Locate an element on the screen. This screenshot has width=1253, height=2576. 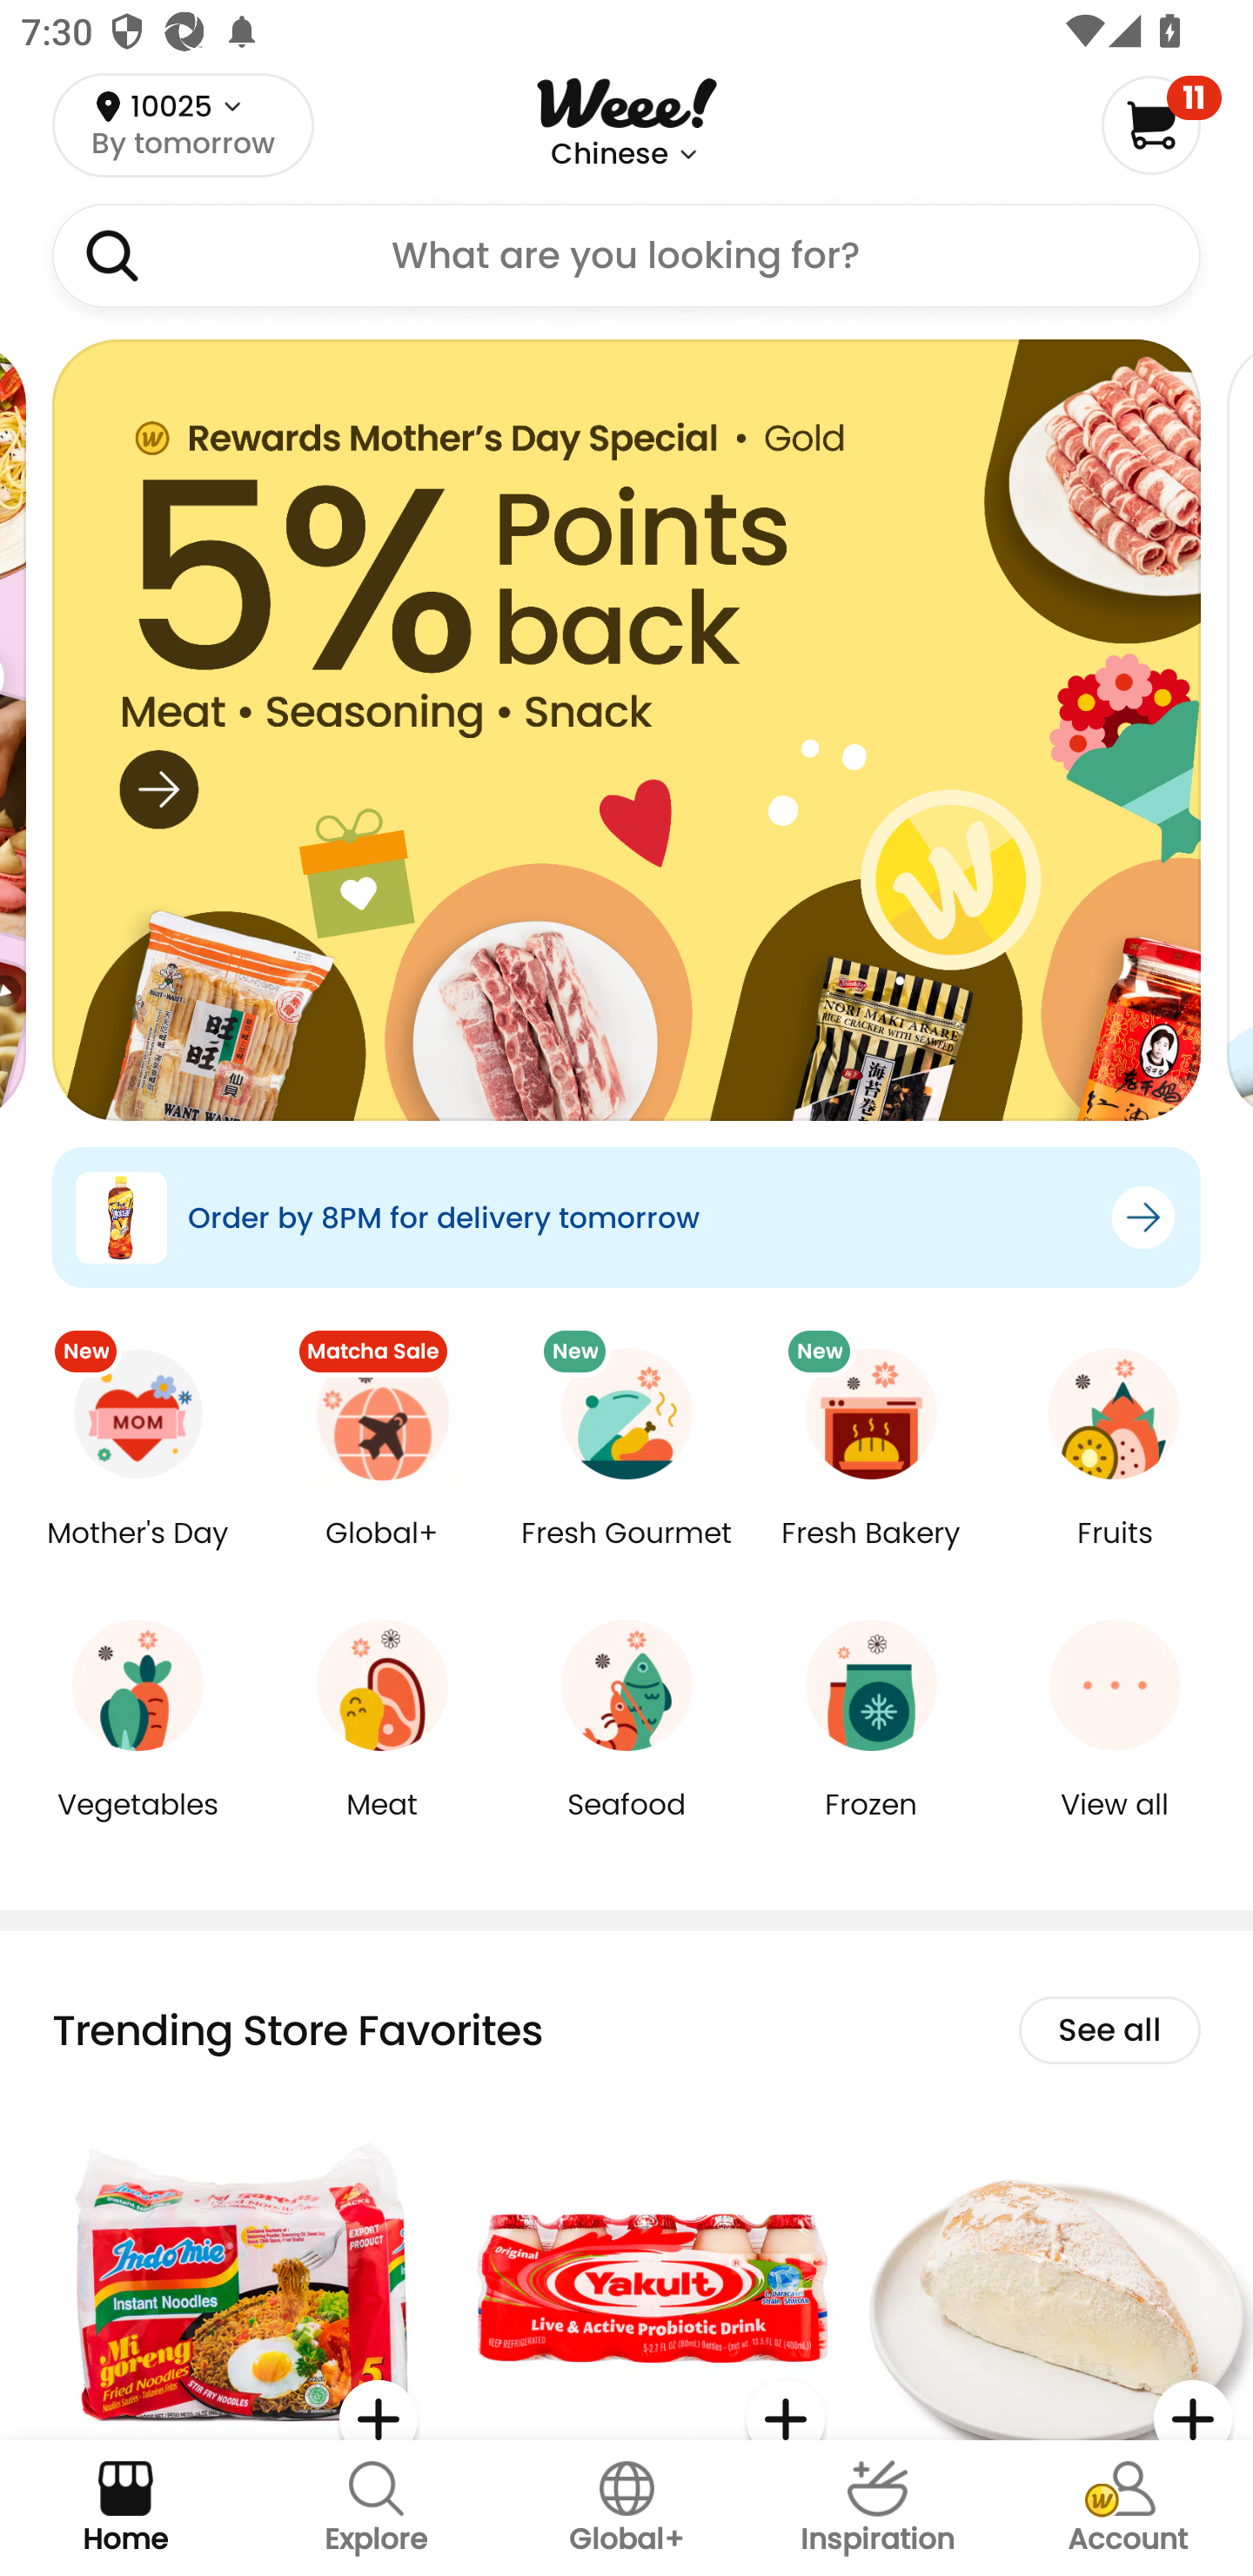
10025 By tomorrow is located at coordinates (183, 124).